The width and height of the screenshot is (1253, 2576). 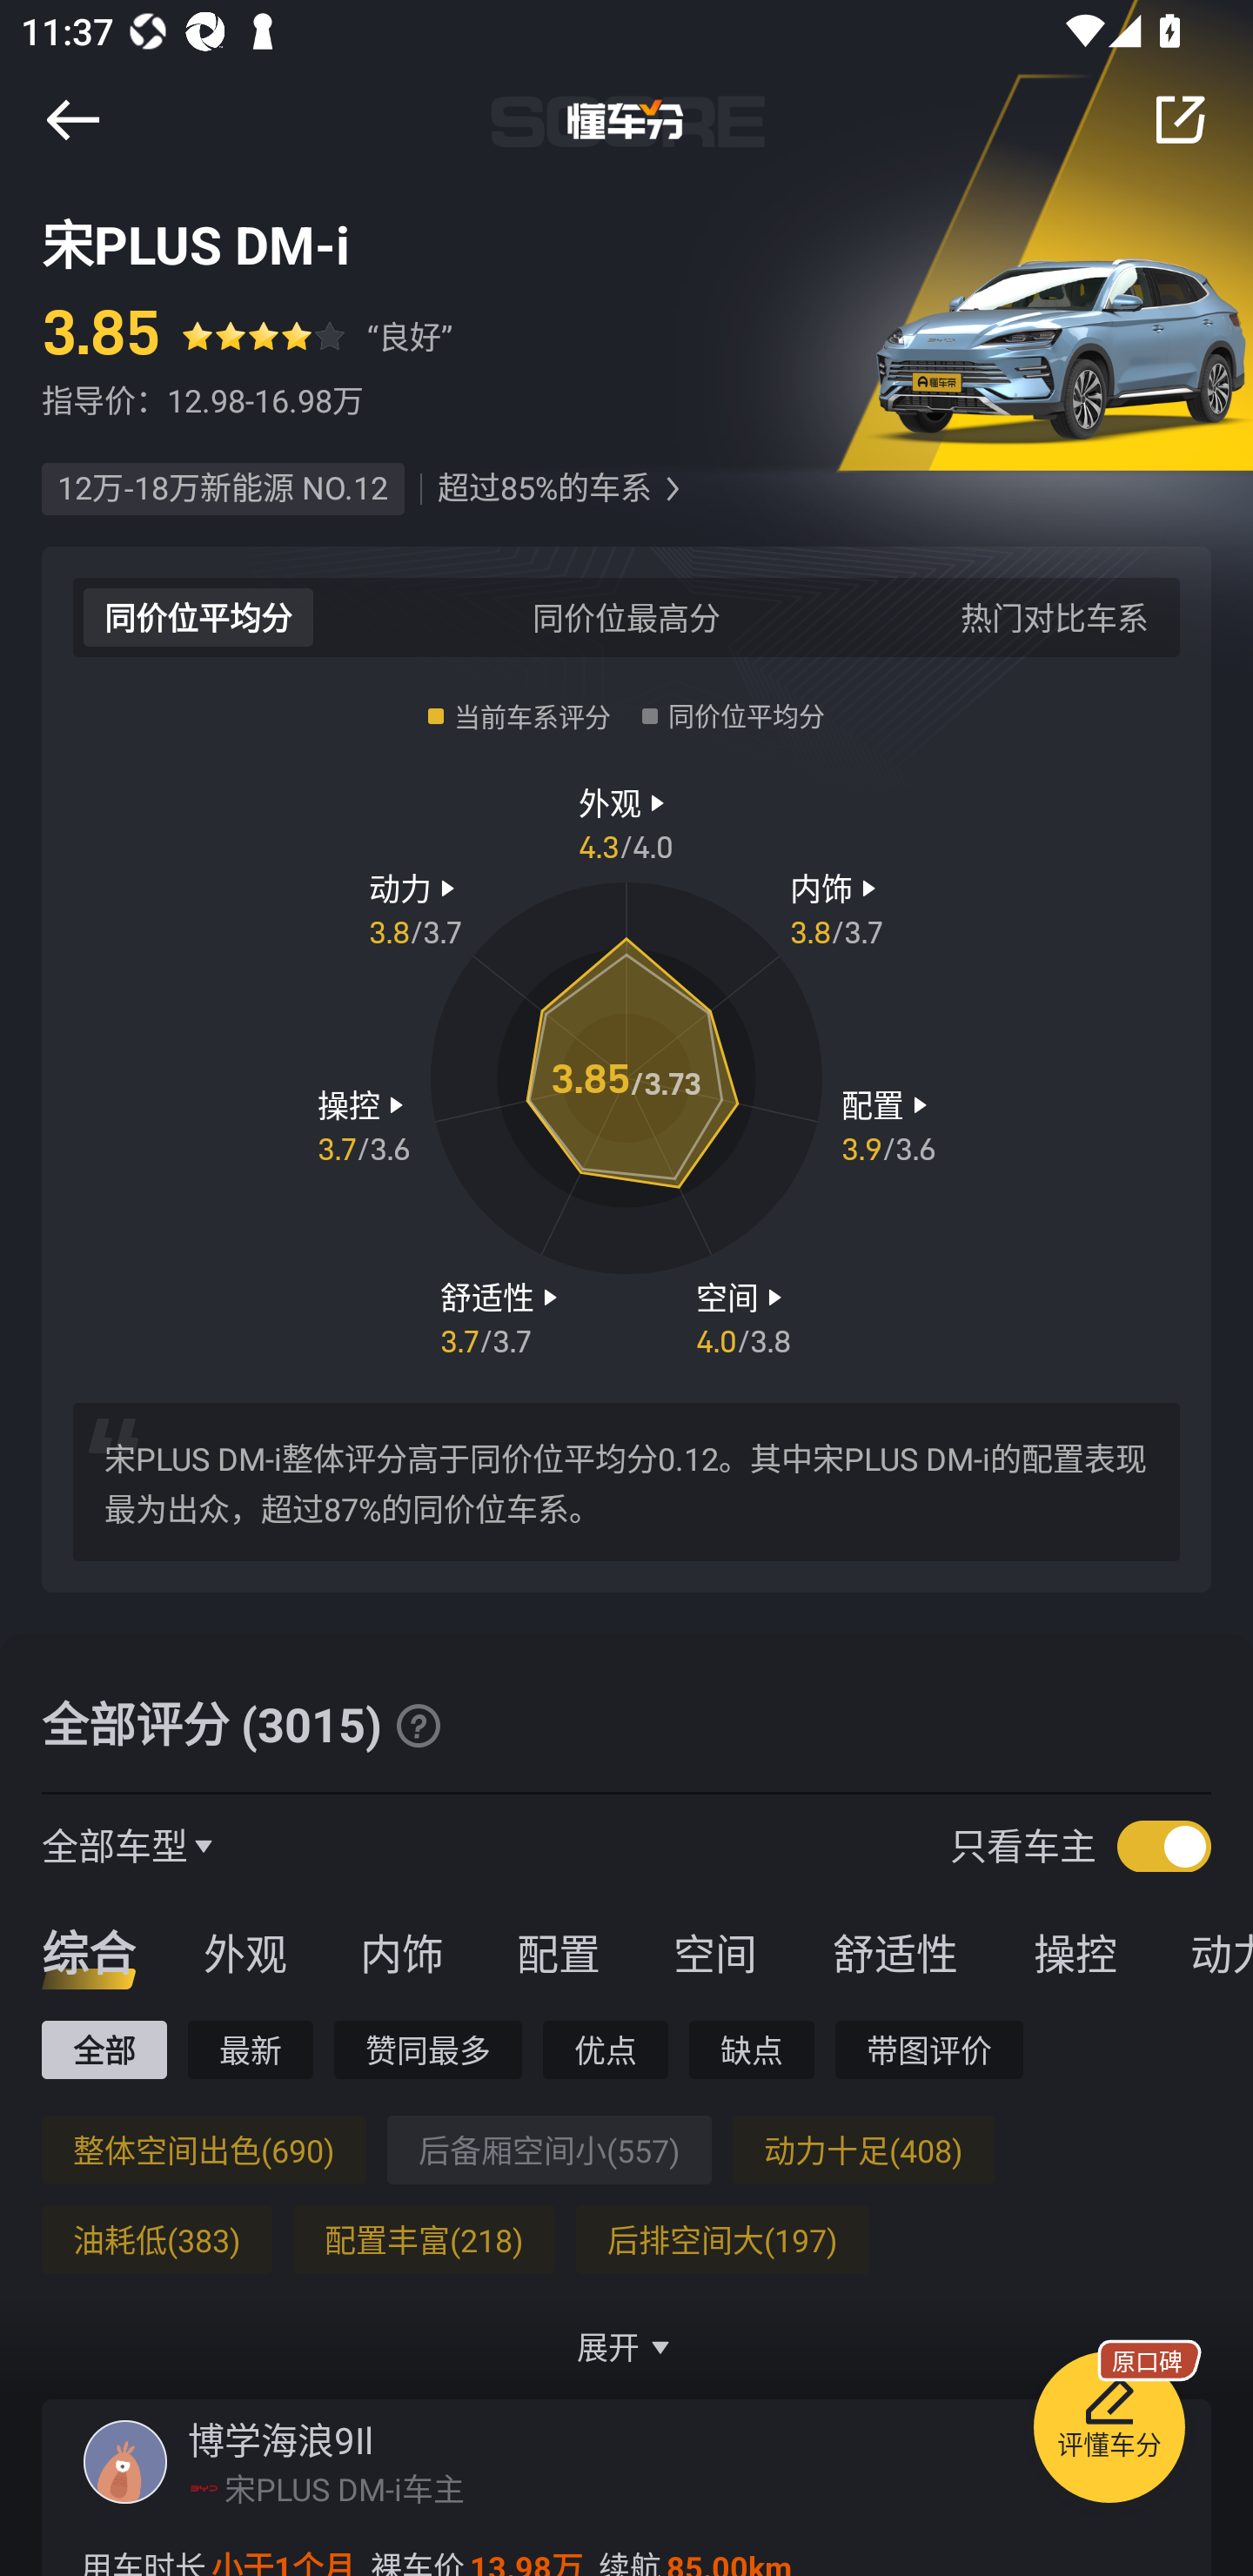 I want to click on 宋PLUS DM-i车主, so click(x=345, y=2488).